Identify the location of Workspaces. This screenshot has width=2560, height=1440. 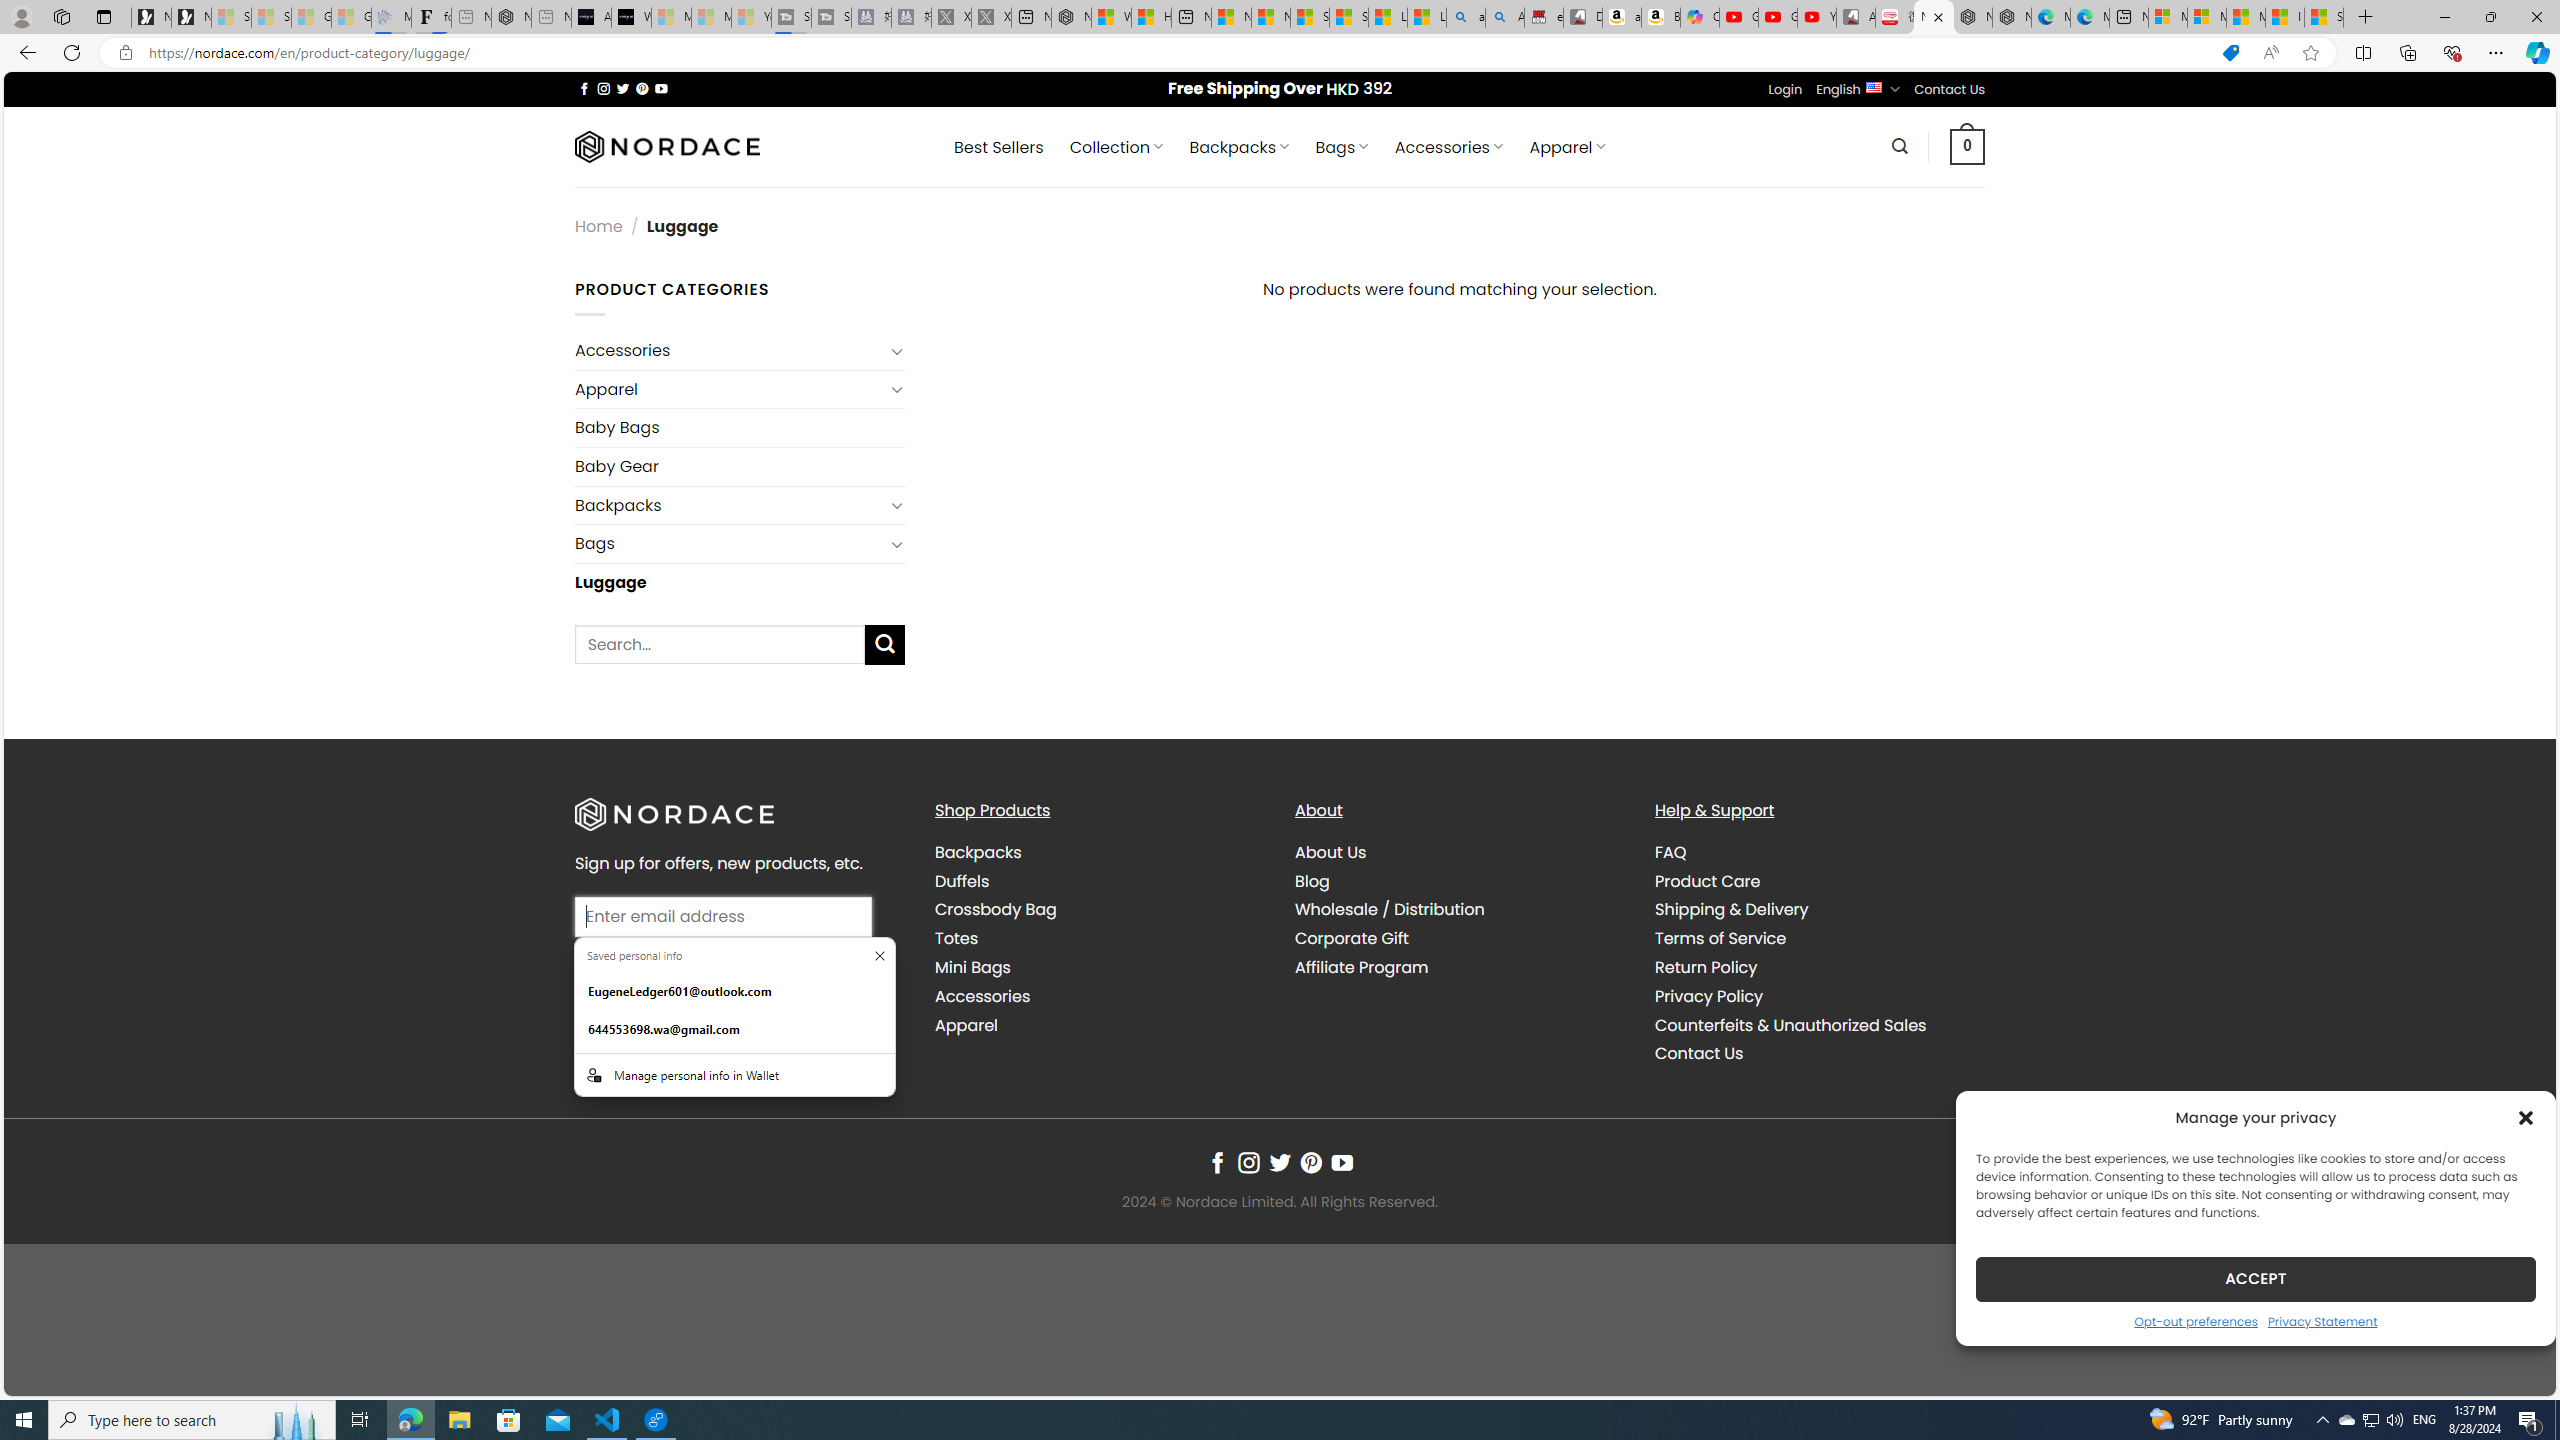
(61, 16).